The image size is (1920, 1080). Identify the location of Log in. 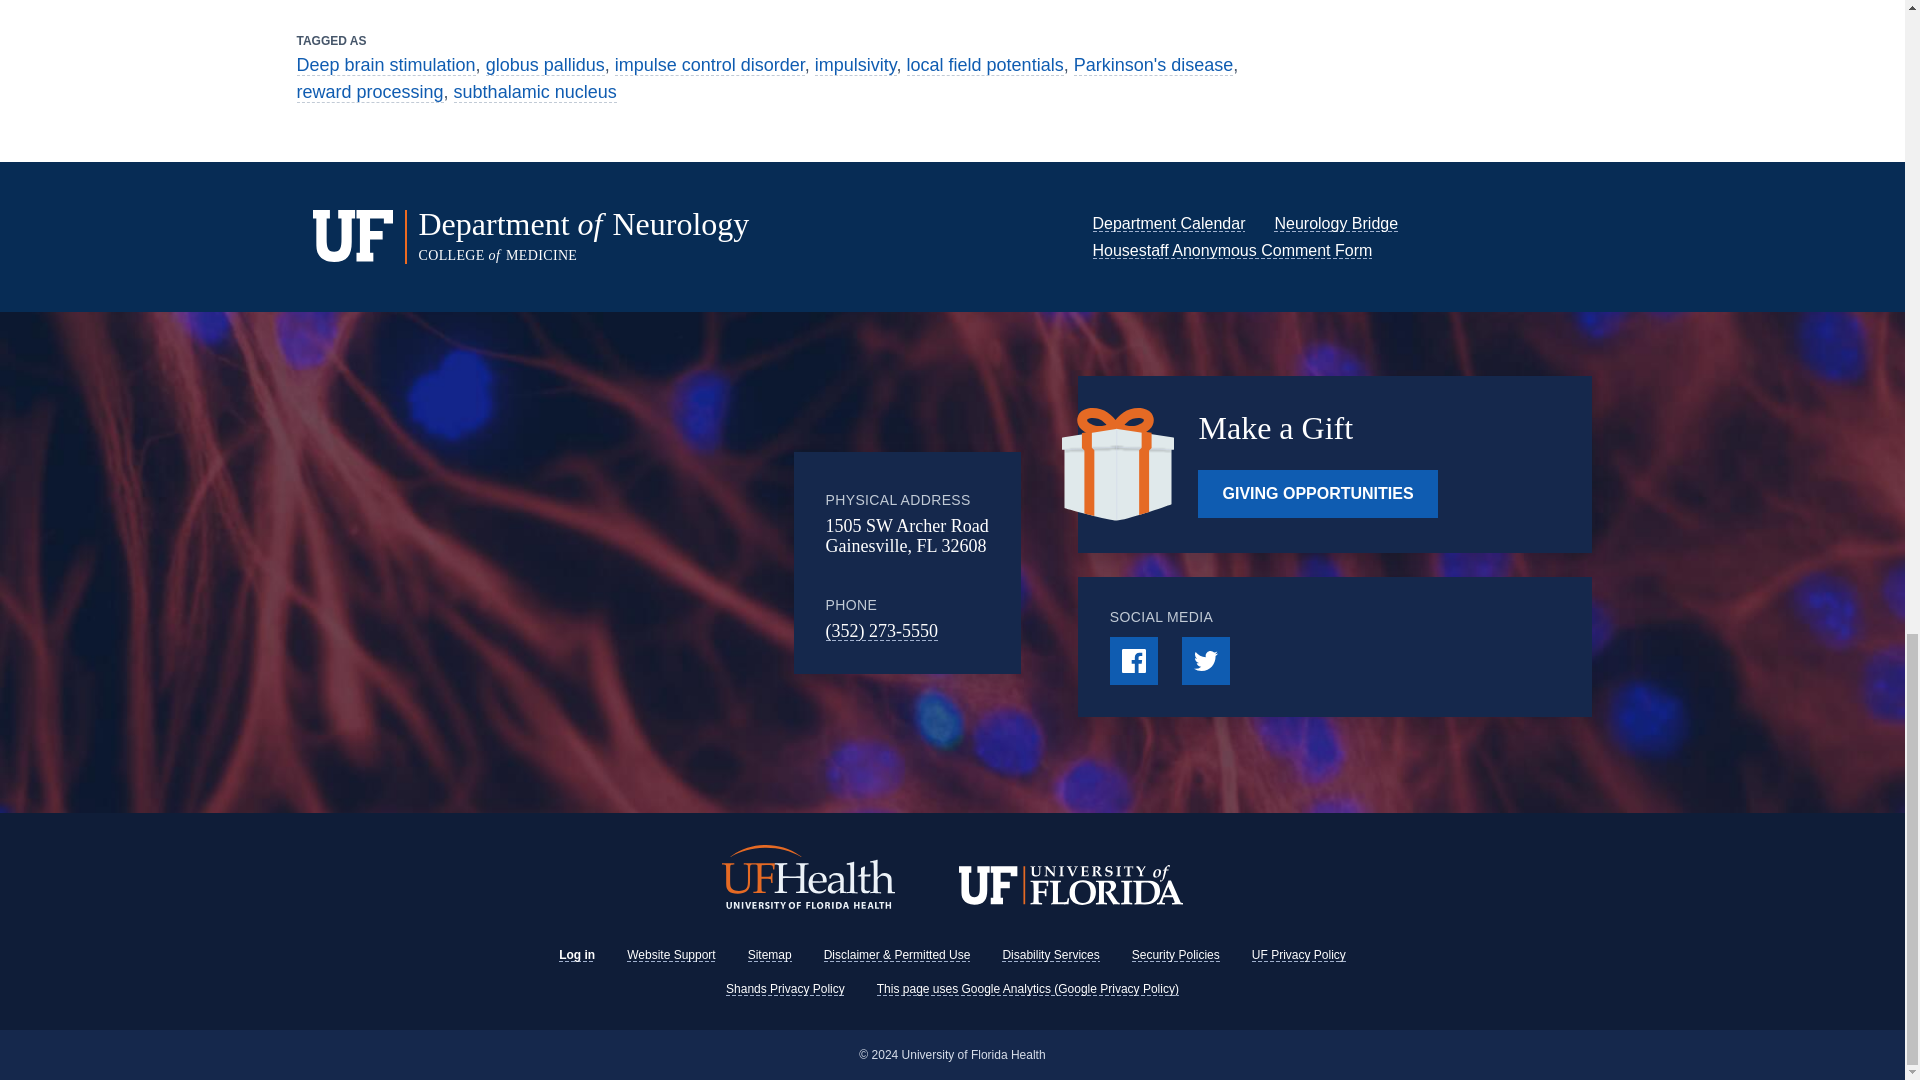
(576, 955).